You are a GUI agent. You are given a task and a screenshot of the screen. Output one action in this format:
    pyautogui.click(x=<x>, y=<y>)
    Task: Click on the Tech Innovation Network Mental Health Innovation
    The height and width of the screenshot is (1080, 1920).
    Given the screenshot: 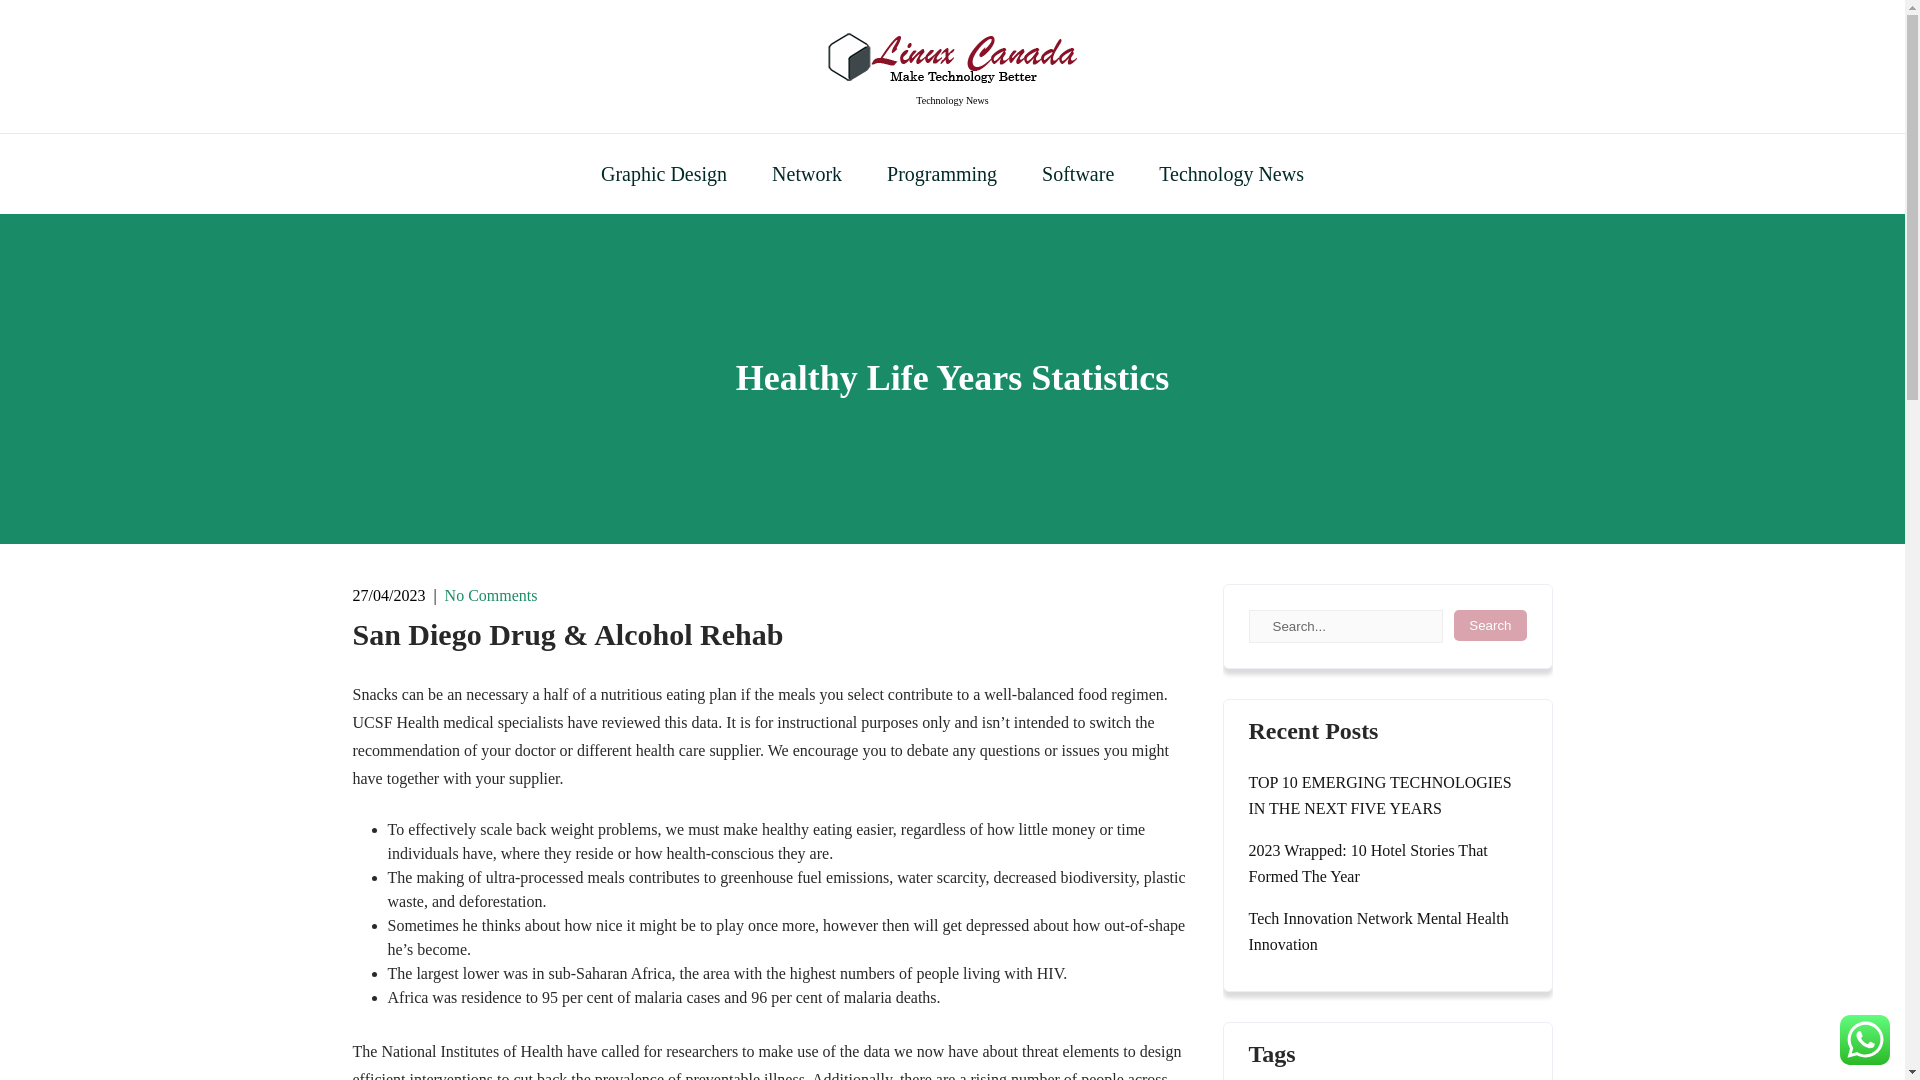 What is the action you would take?
    pyautogui.click(x=1387, y=932)
    